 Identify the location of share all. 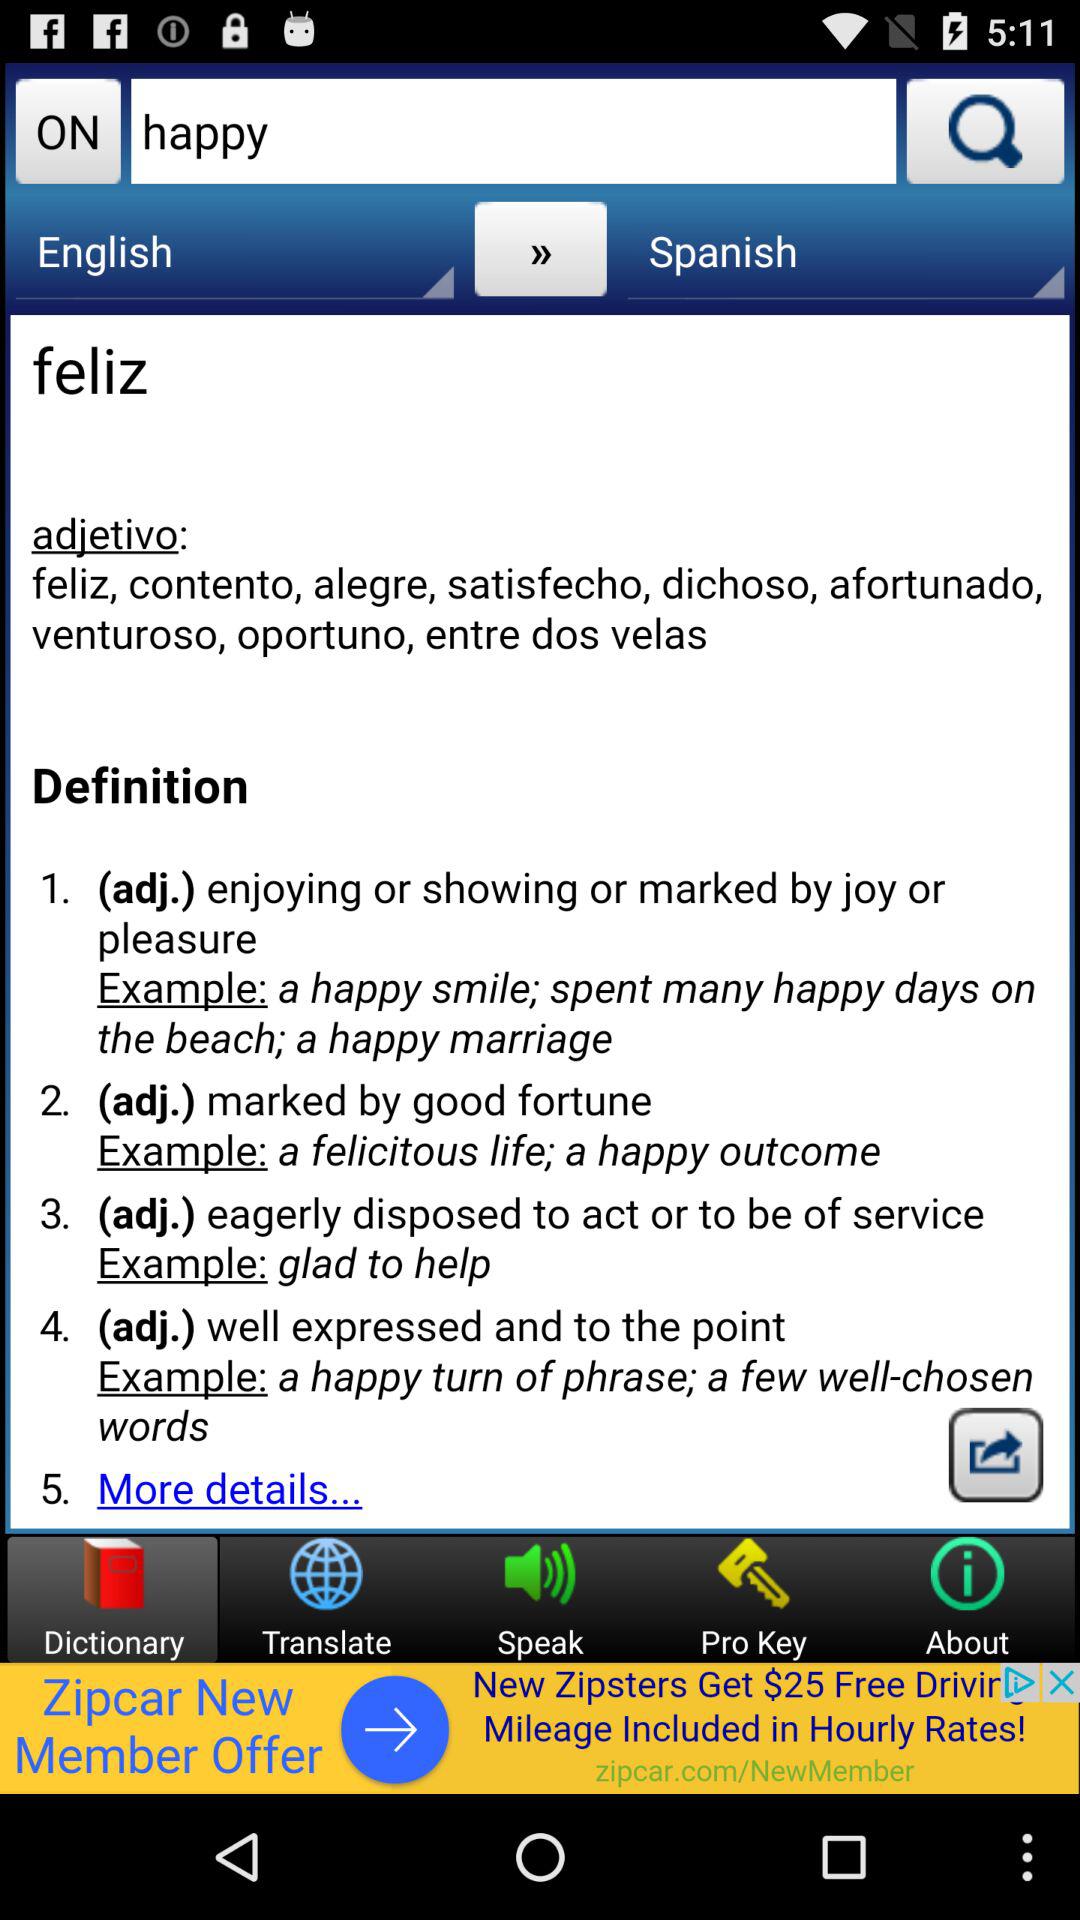
(996, 1454).